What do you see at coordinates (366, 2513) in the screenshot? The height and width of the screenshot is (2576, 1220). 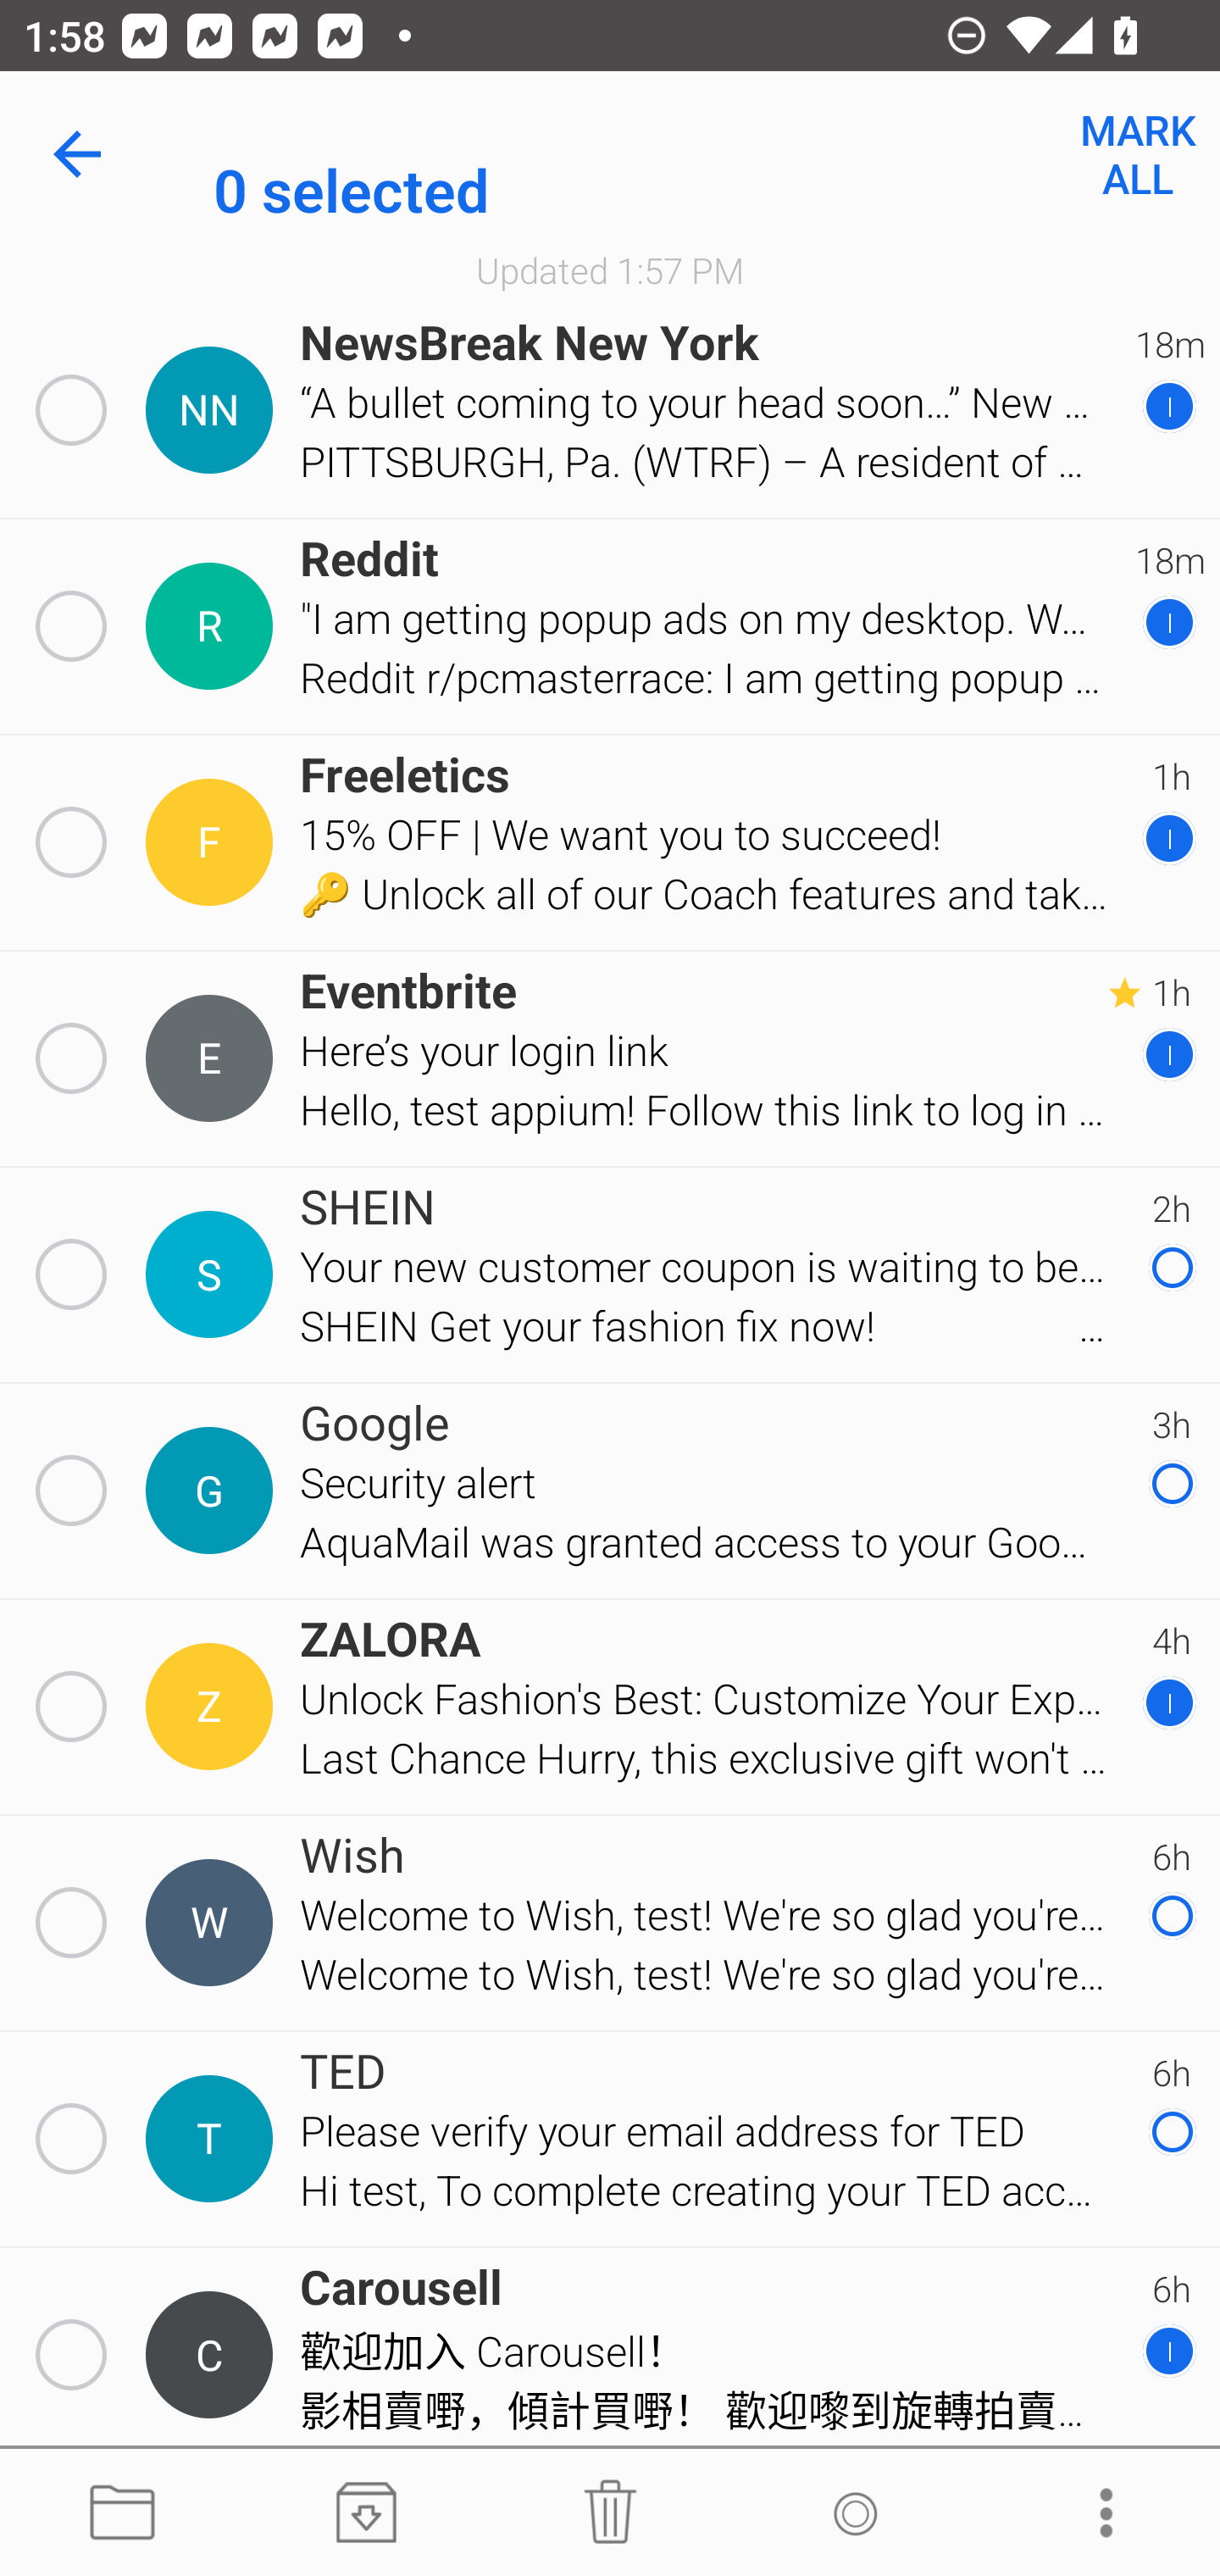 I see `Archive` at bounding box center [366, 2513].